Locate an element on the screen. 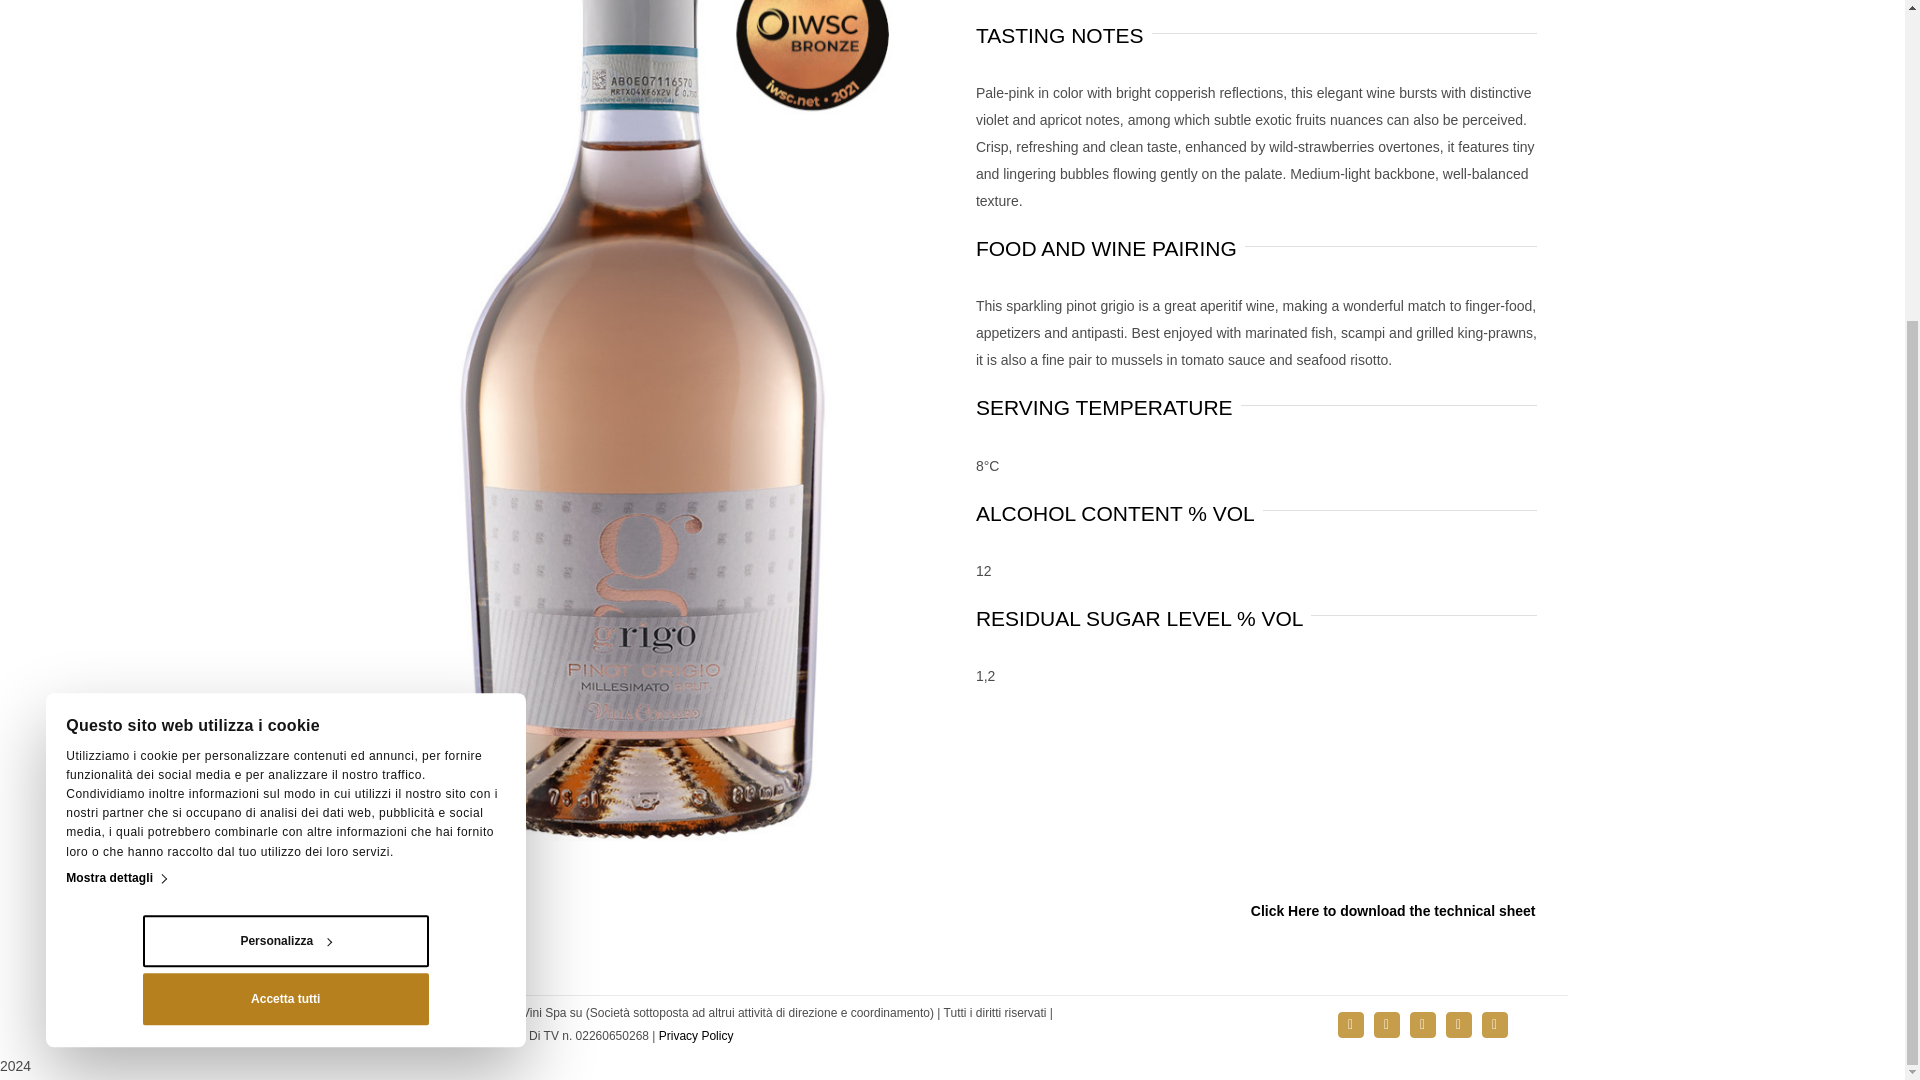 The height and width of the screenshot is (1080, 1920). linkedin is located at coordinates (1422, 1024).